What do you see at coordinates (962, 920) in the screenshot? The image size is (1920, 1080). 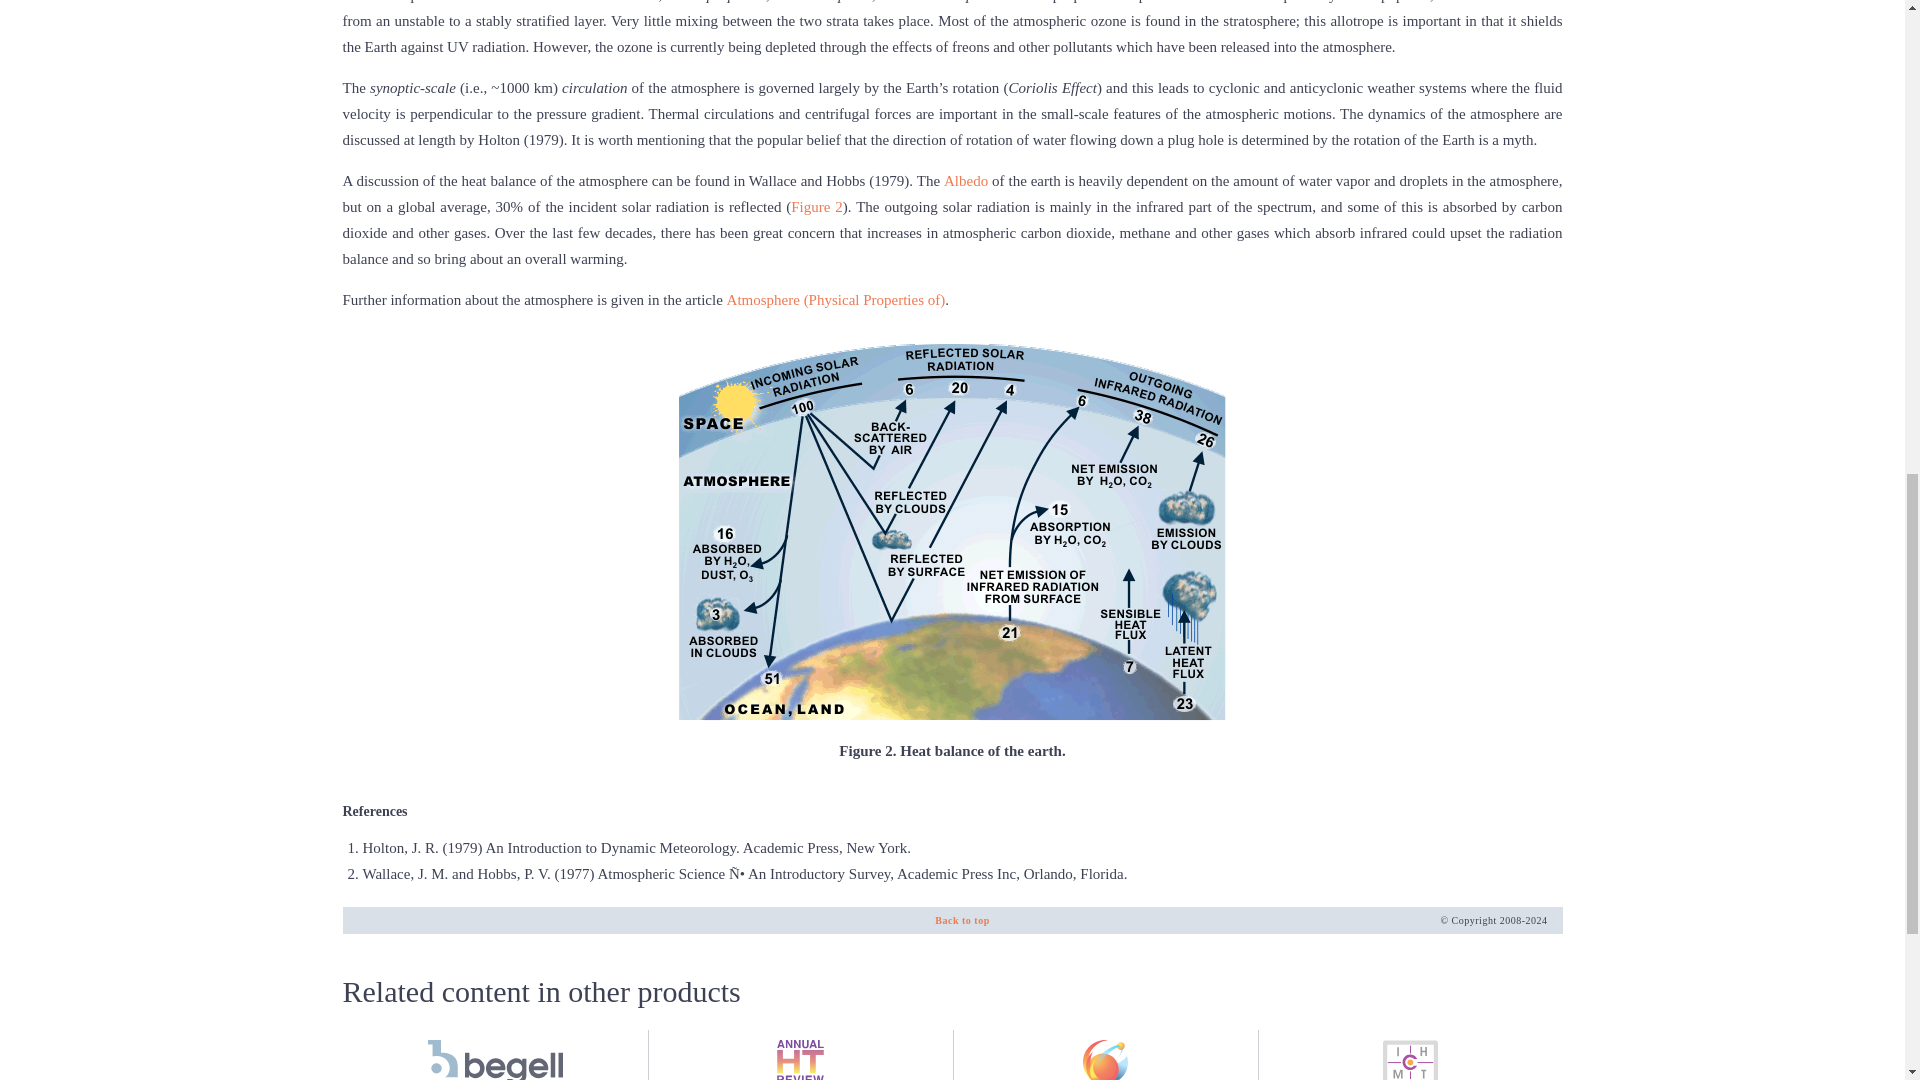 I see `AIHTC` at bounding box center [962, 920].